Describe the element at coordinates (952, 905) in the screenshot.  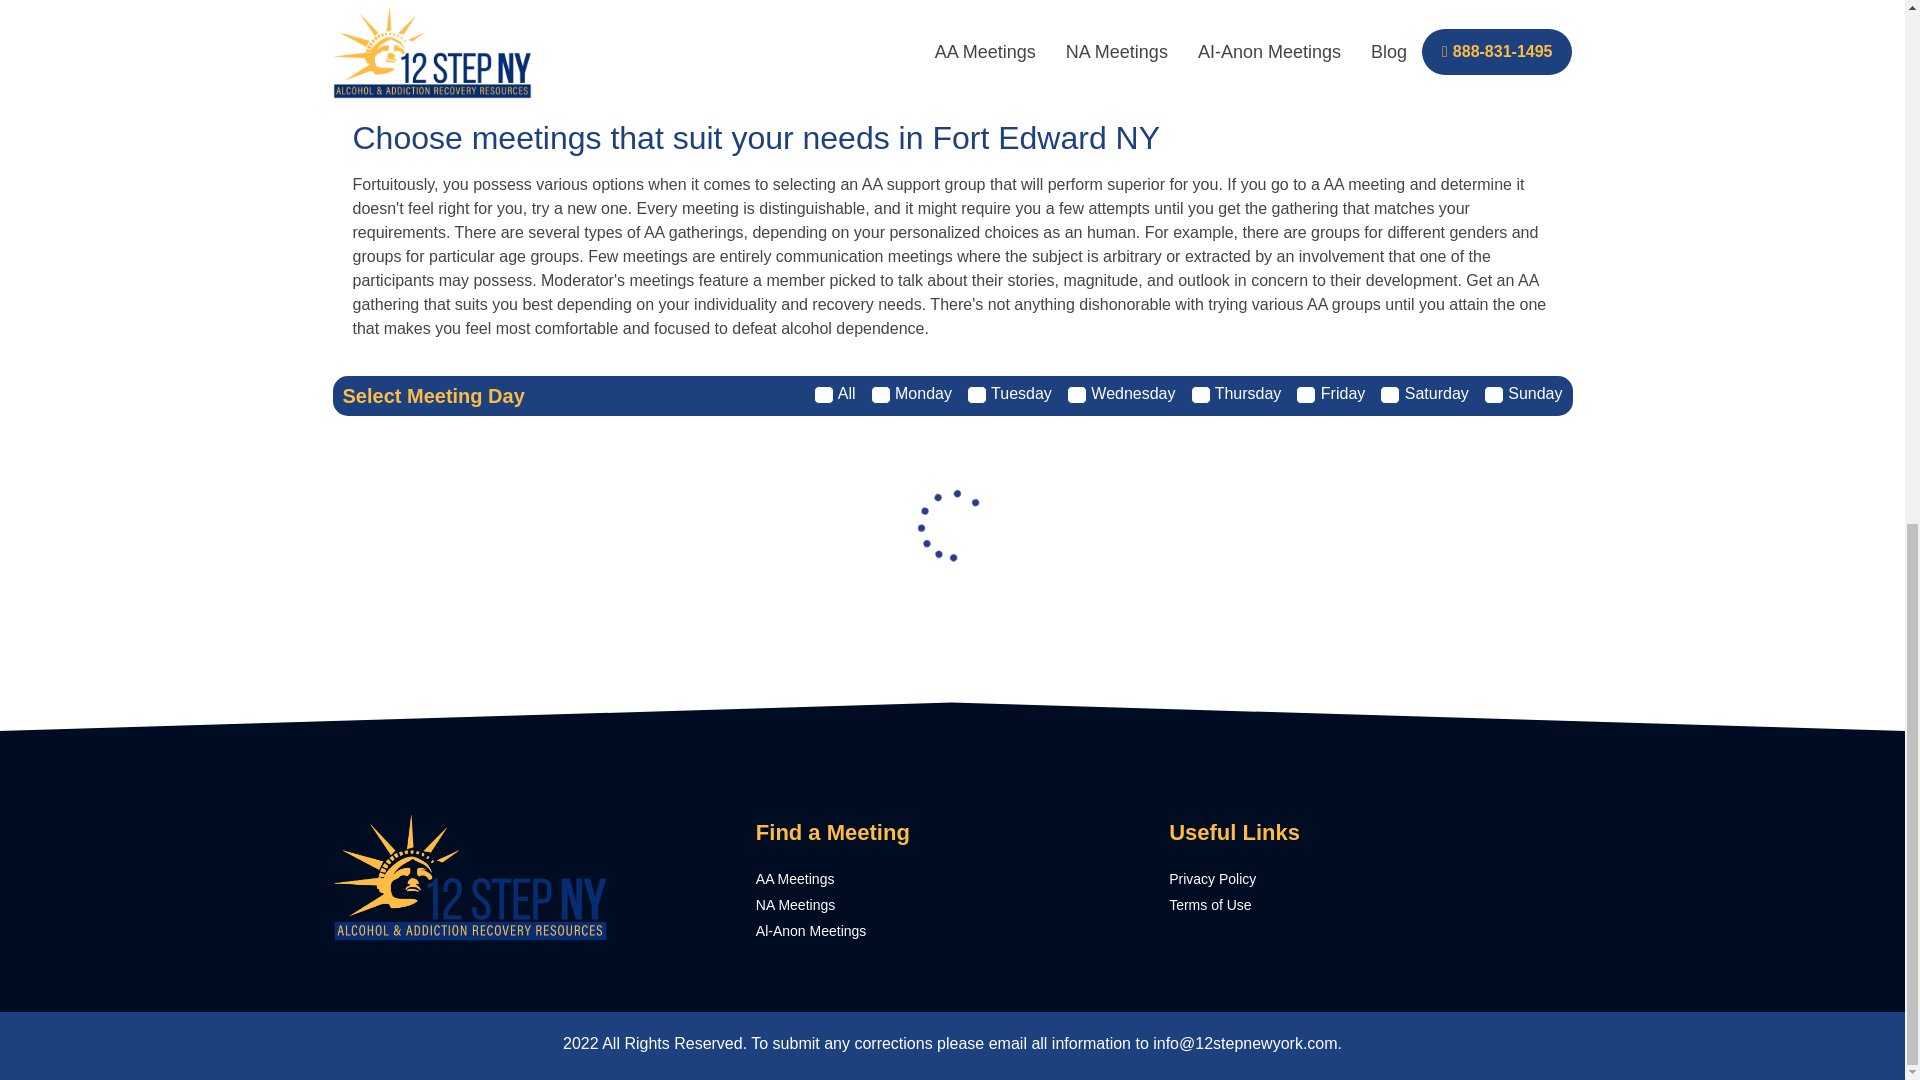
I see `NA Meetings` at that location.